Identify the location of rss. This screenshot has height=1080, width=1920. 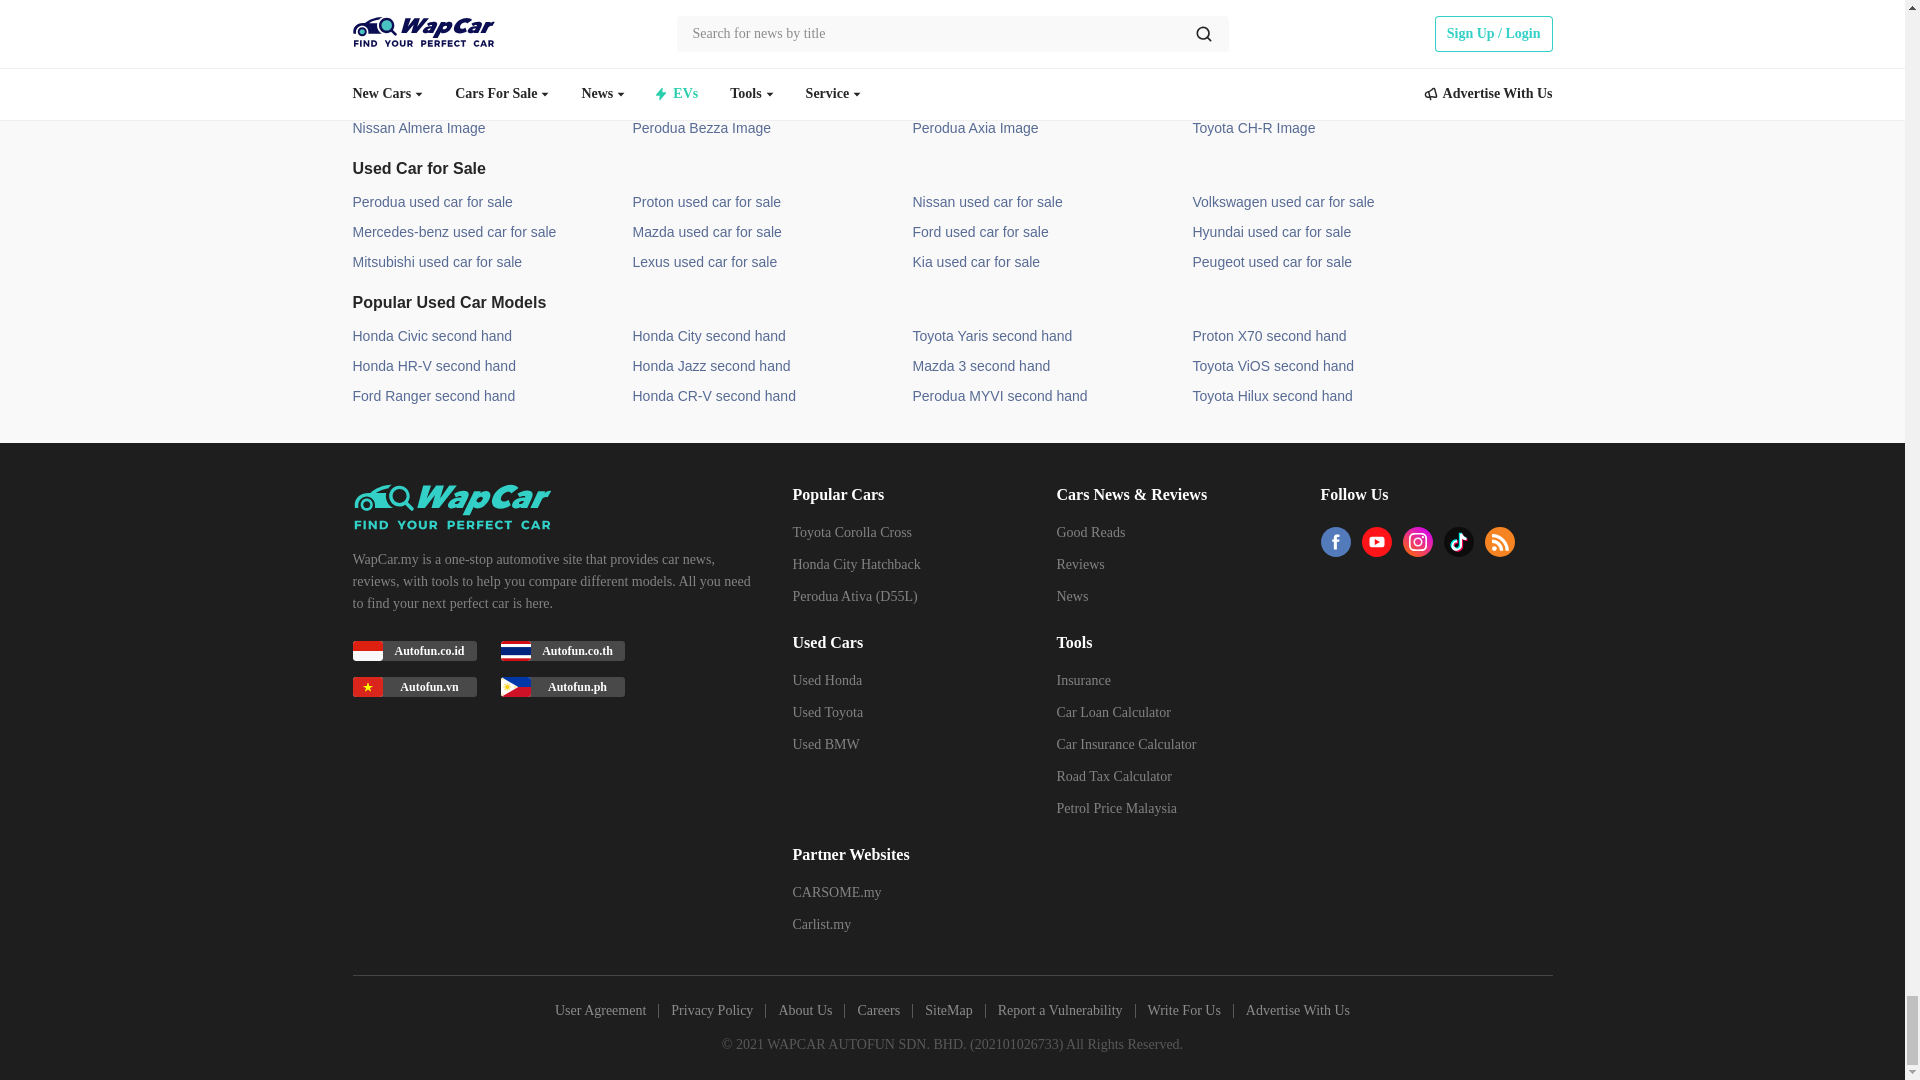
(1499, 548).